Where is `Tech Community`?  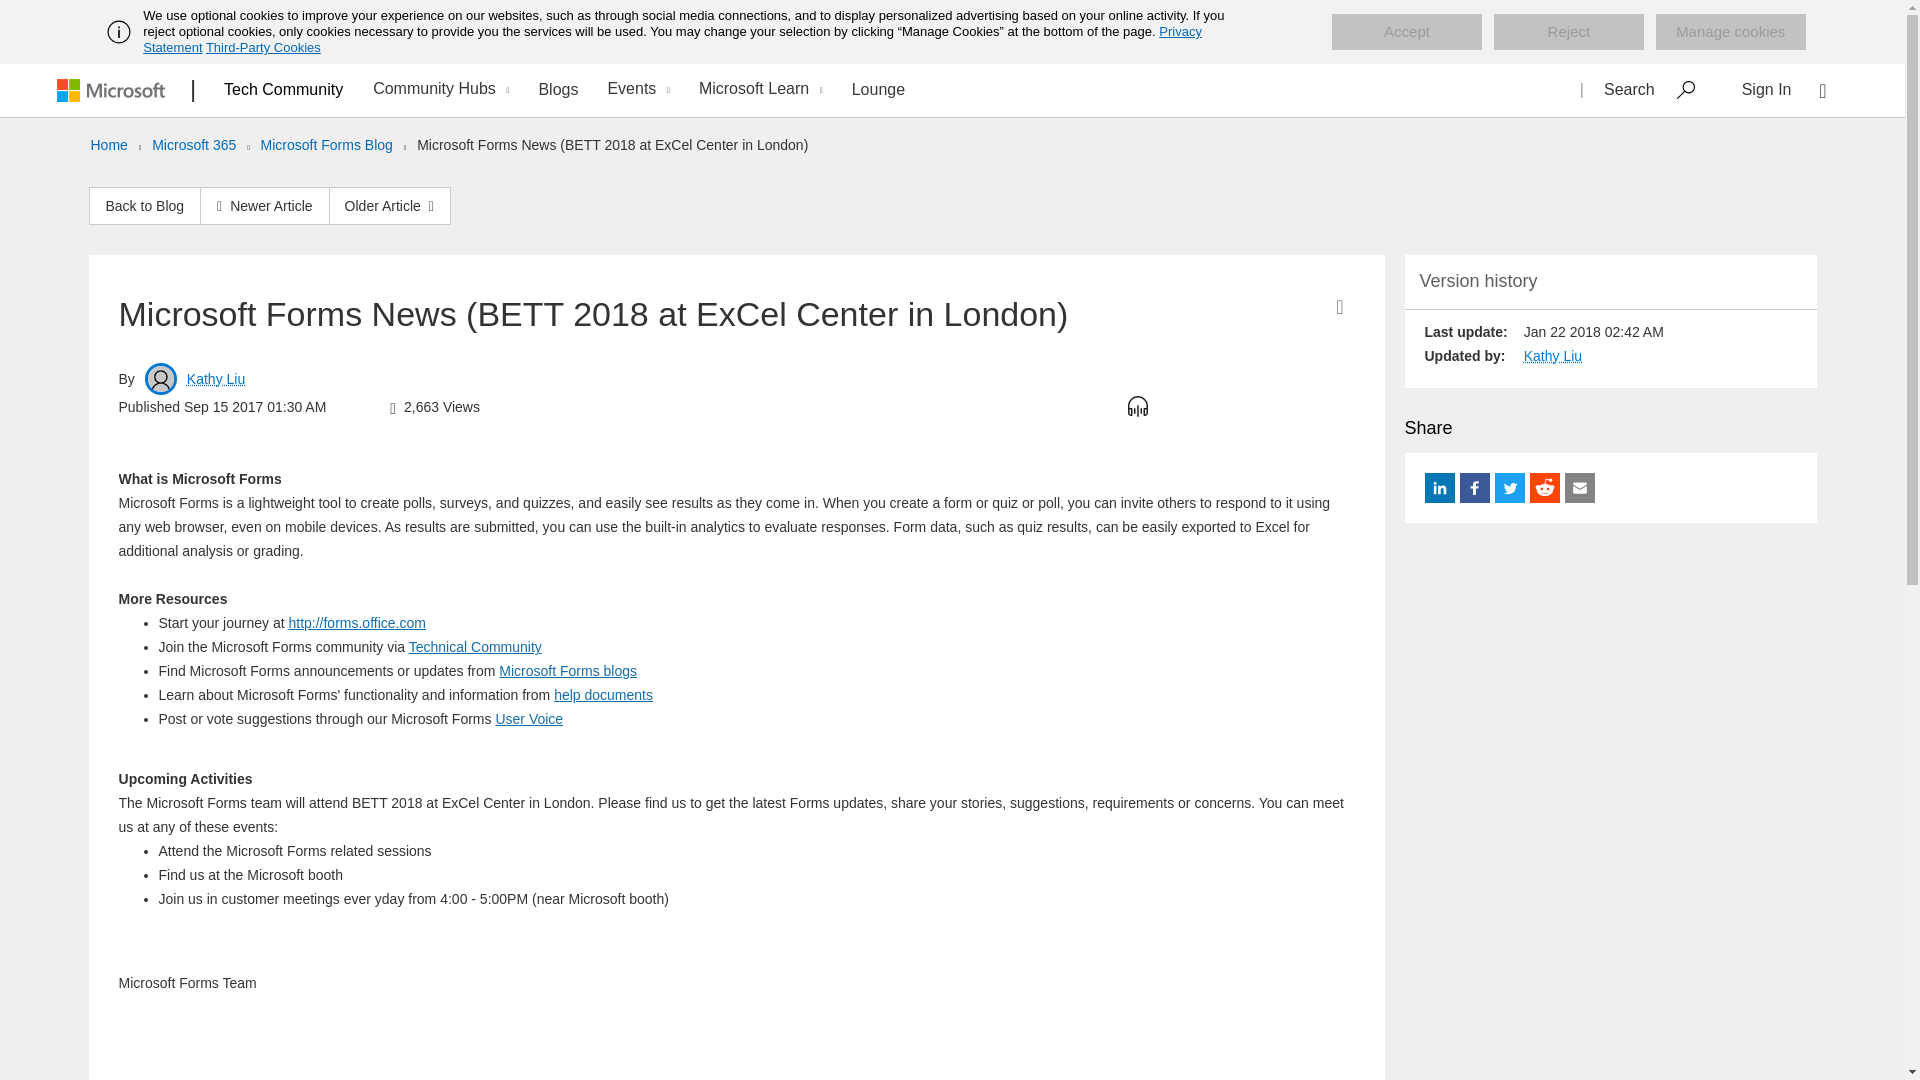 Tech Community is located at coordinates (284, 89).